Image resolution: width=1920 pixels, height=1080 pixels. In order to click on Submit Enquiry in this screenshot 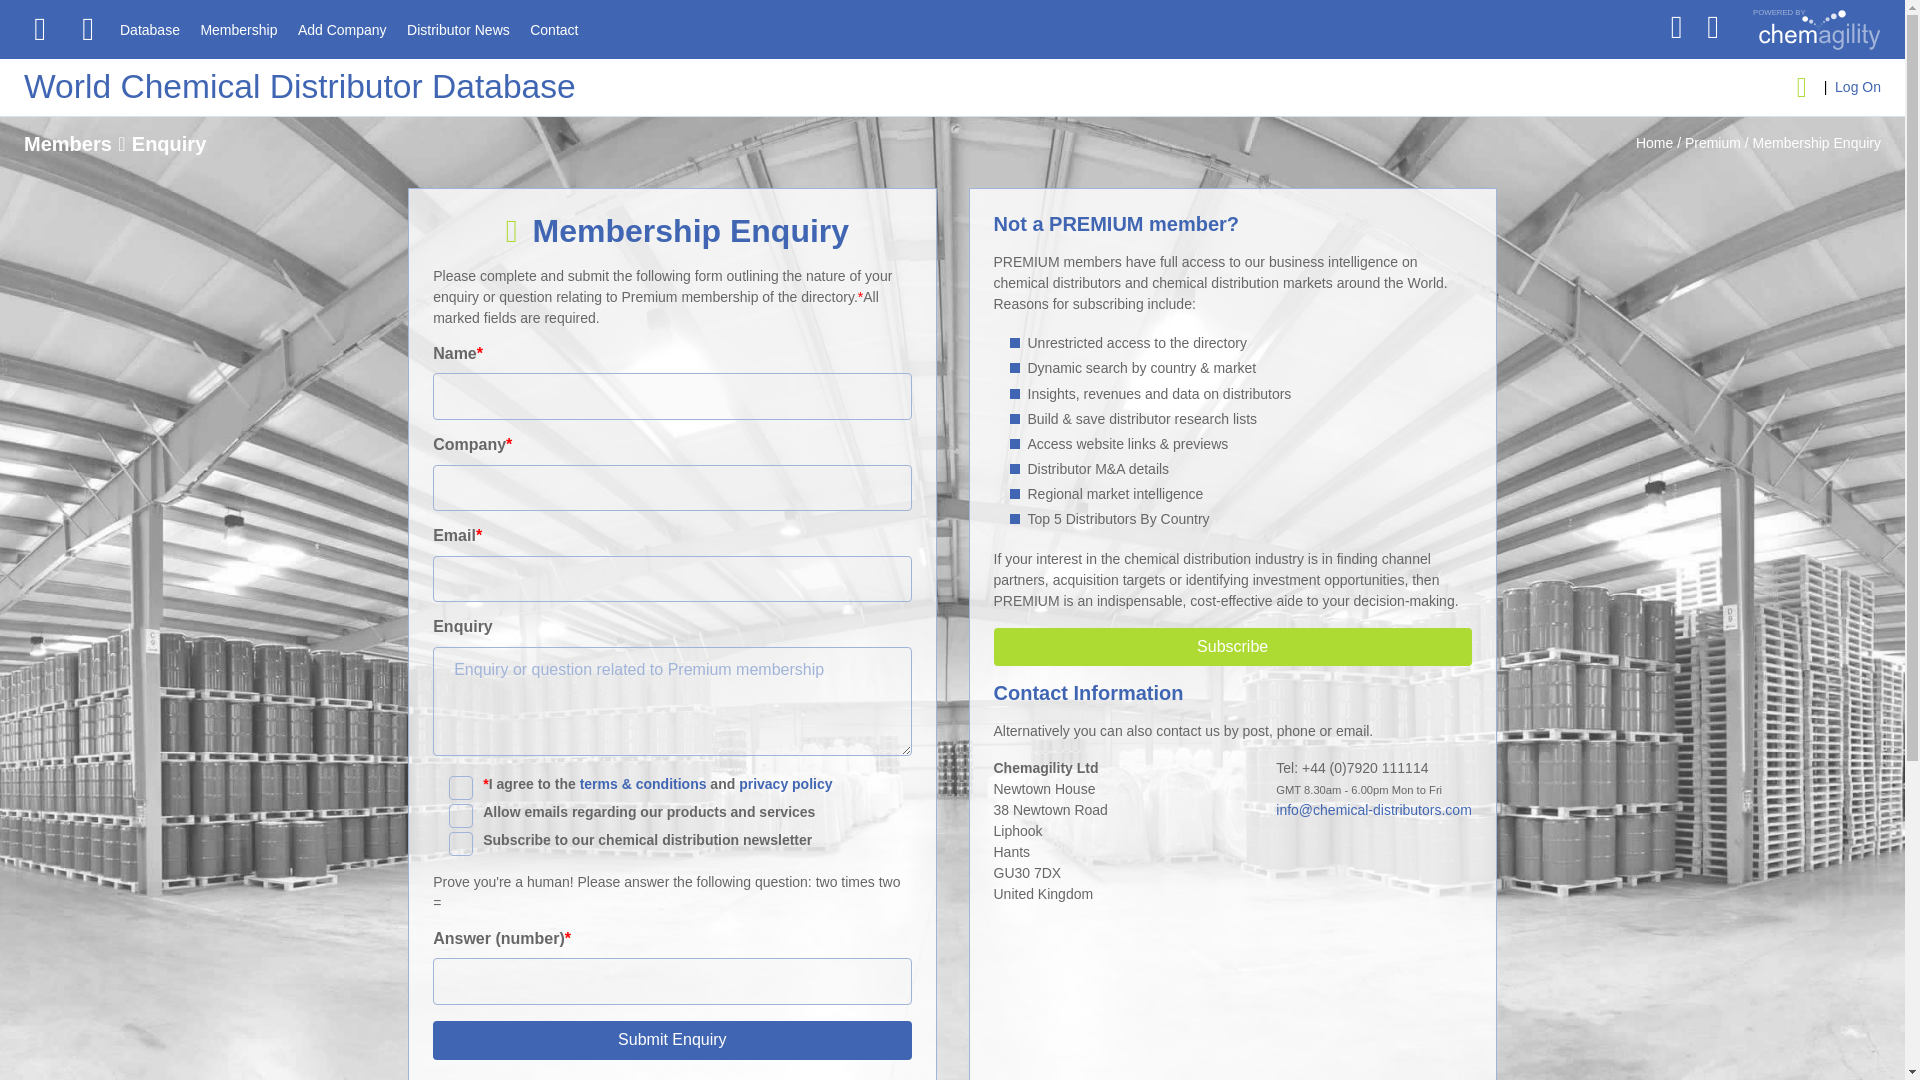, I will do `click(672, 1040)`.